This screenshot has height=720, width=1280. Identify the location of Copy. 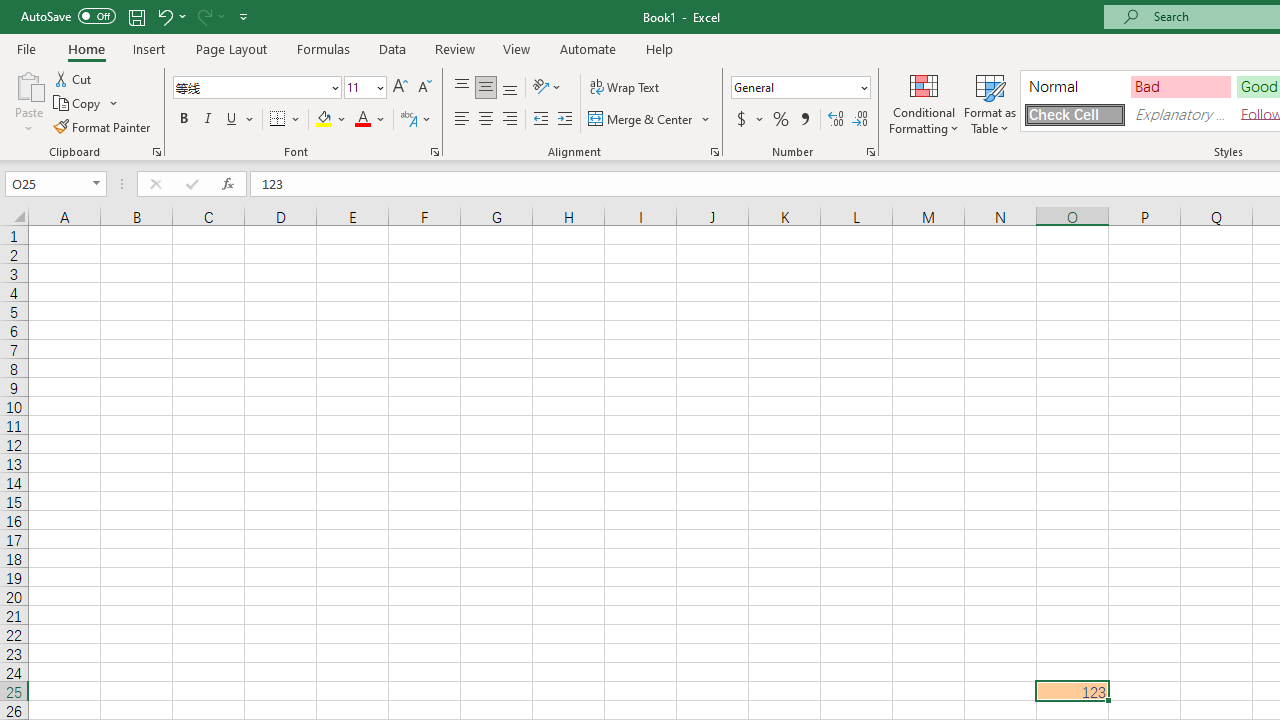
(78, 104).